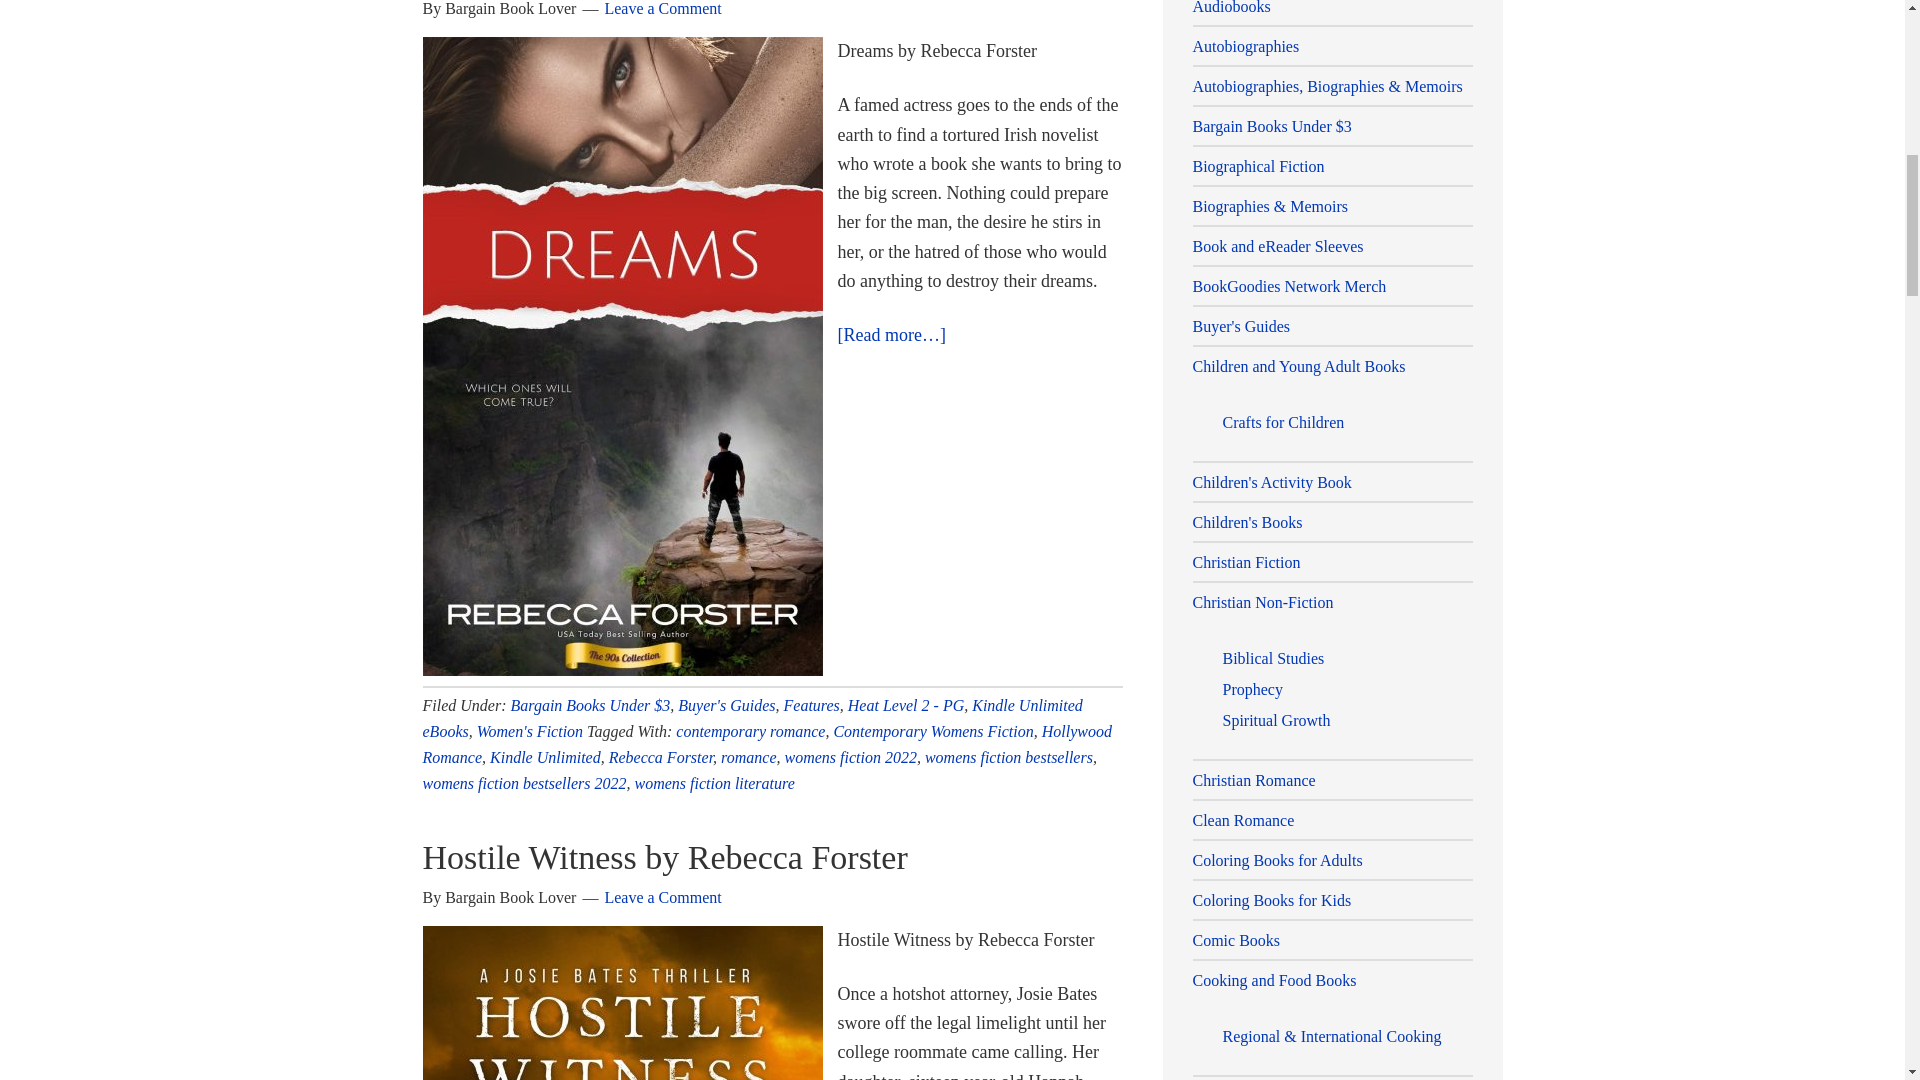  Describe the element at coordinates (812, 704) in the screenshot. I see `Features` at that location.